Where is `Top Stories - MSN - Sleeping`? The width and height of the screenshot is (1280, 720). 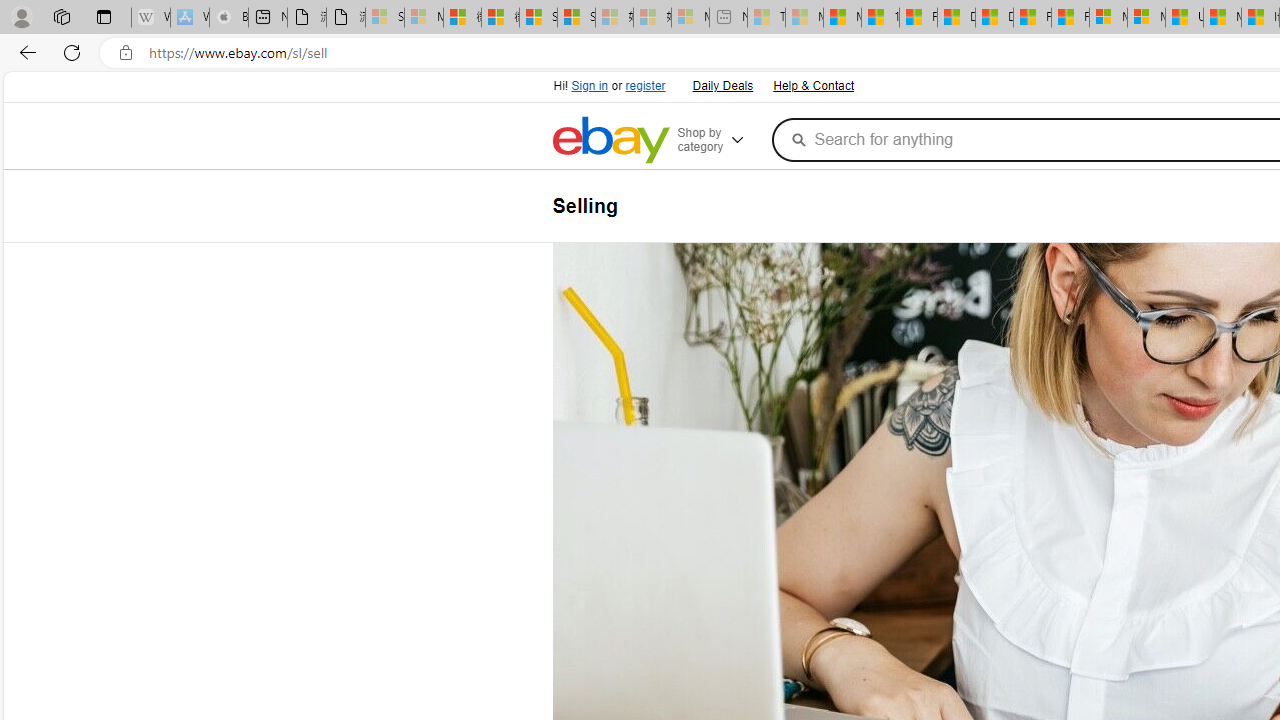 Top Stories - MSN - Sleeping is located at coordinates (766, 18).